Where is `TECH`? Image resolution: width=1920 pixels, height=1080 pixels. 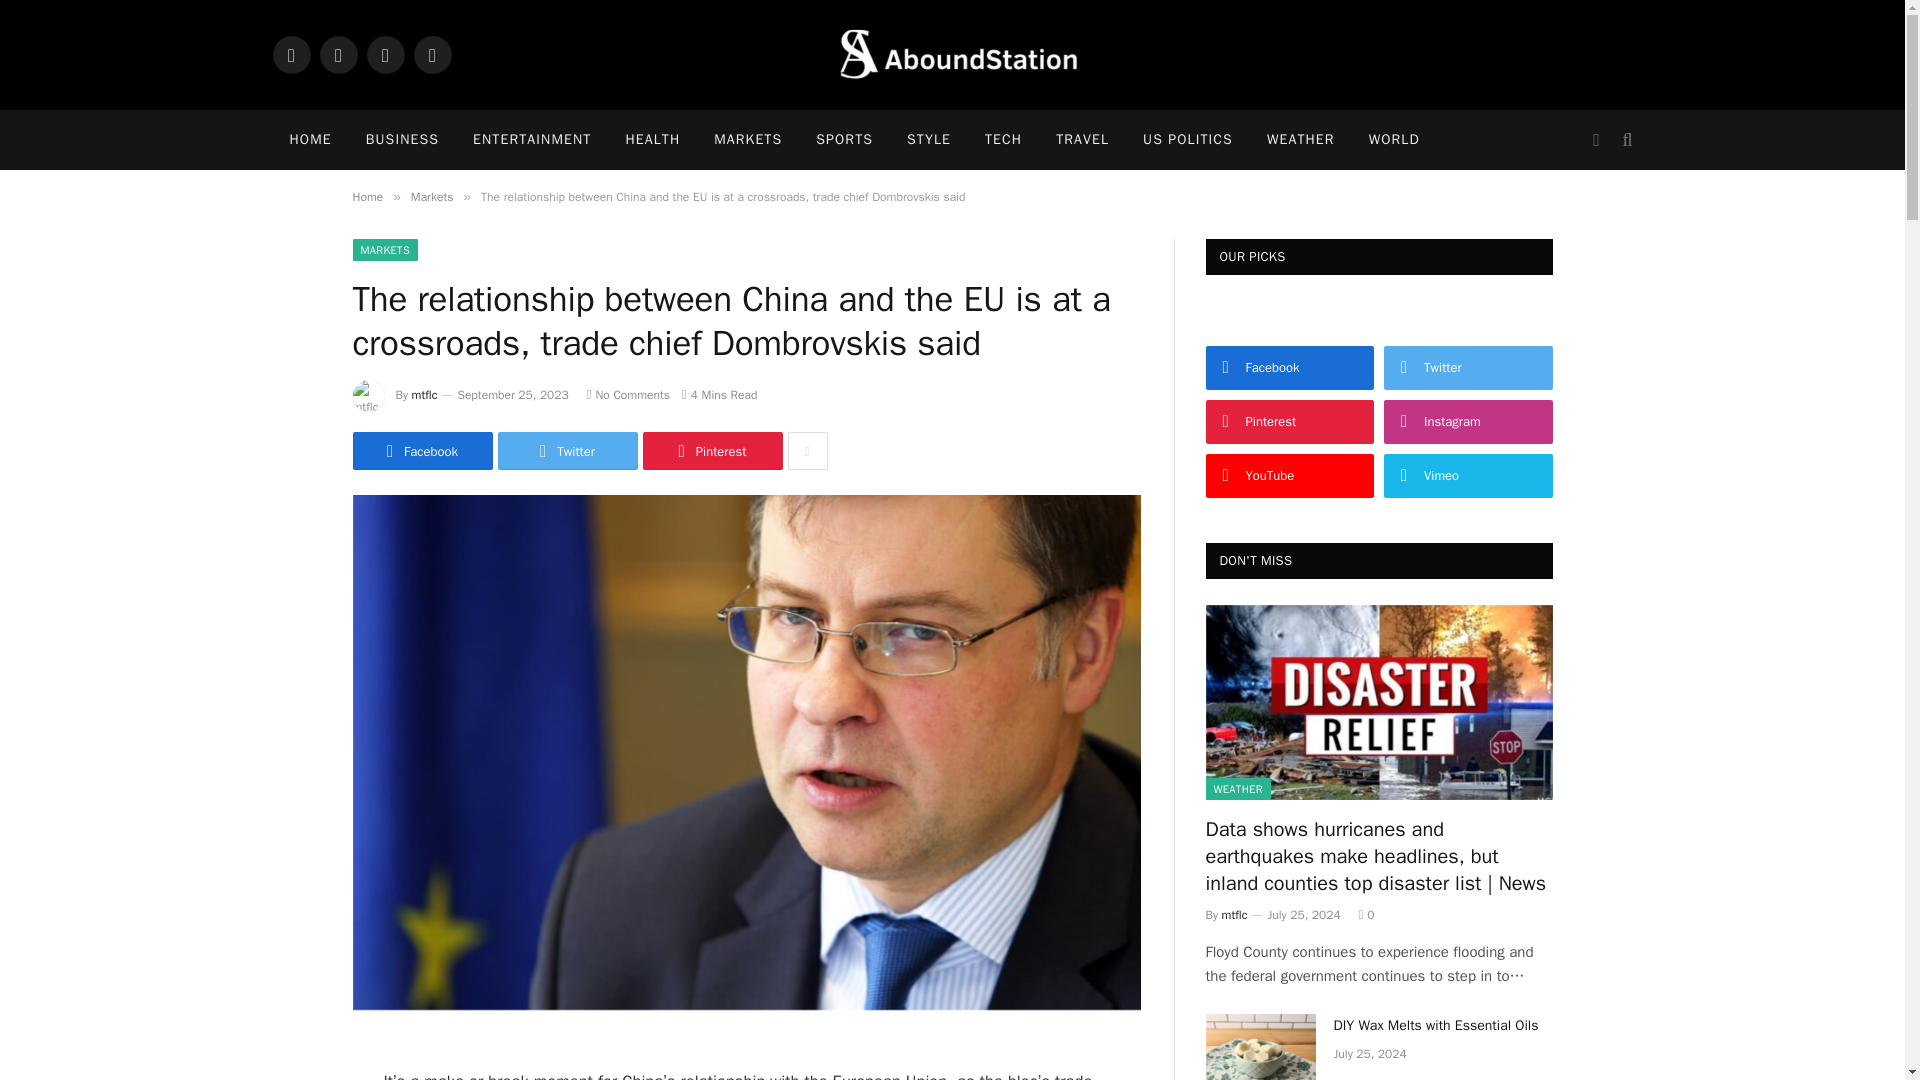 TECH is located at coordinates (1002, 140).